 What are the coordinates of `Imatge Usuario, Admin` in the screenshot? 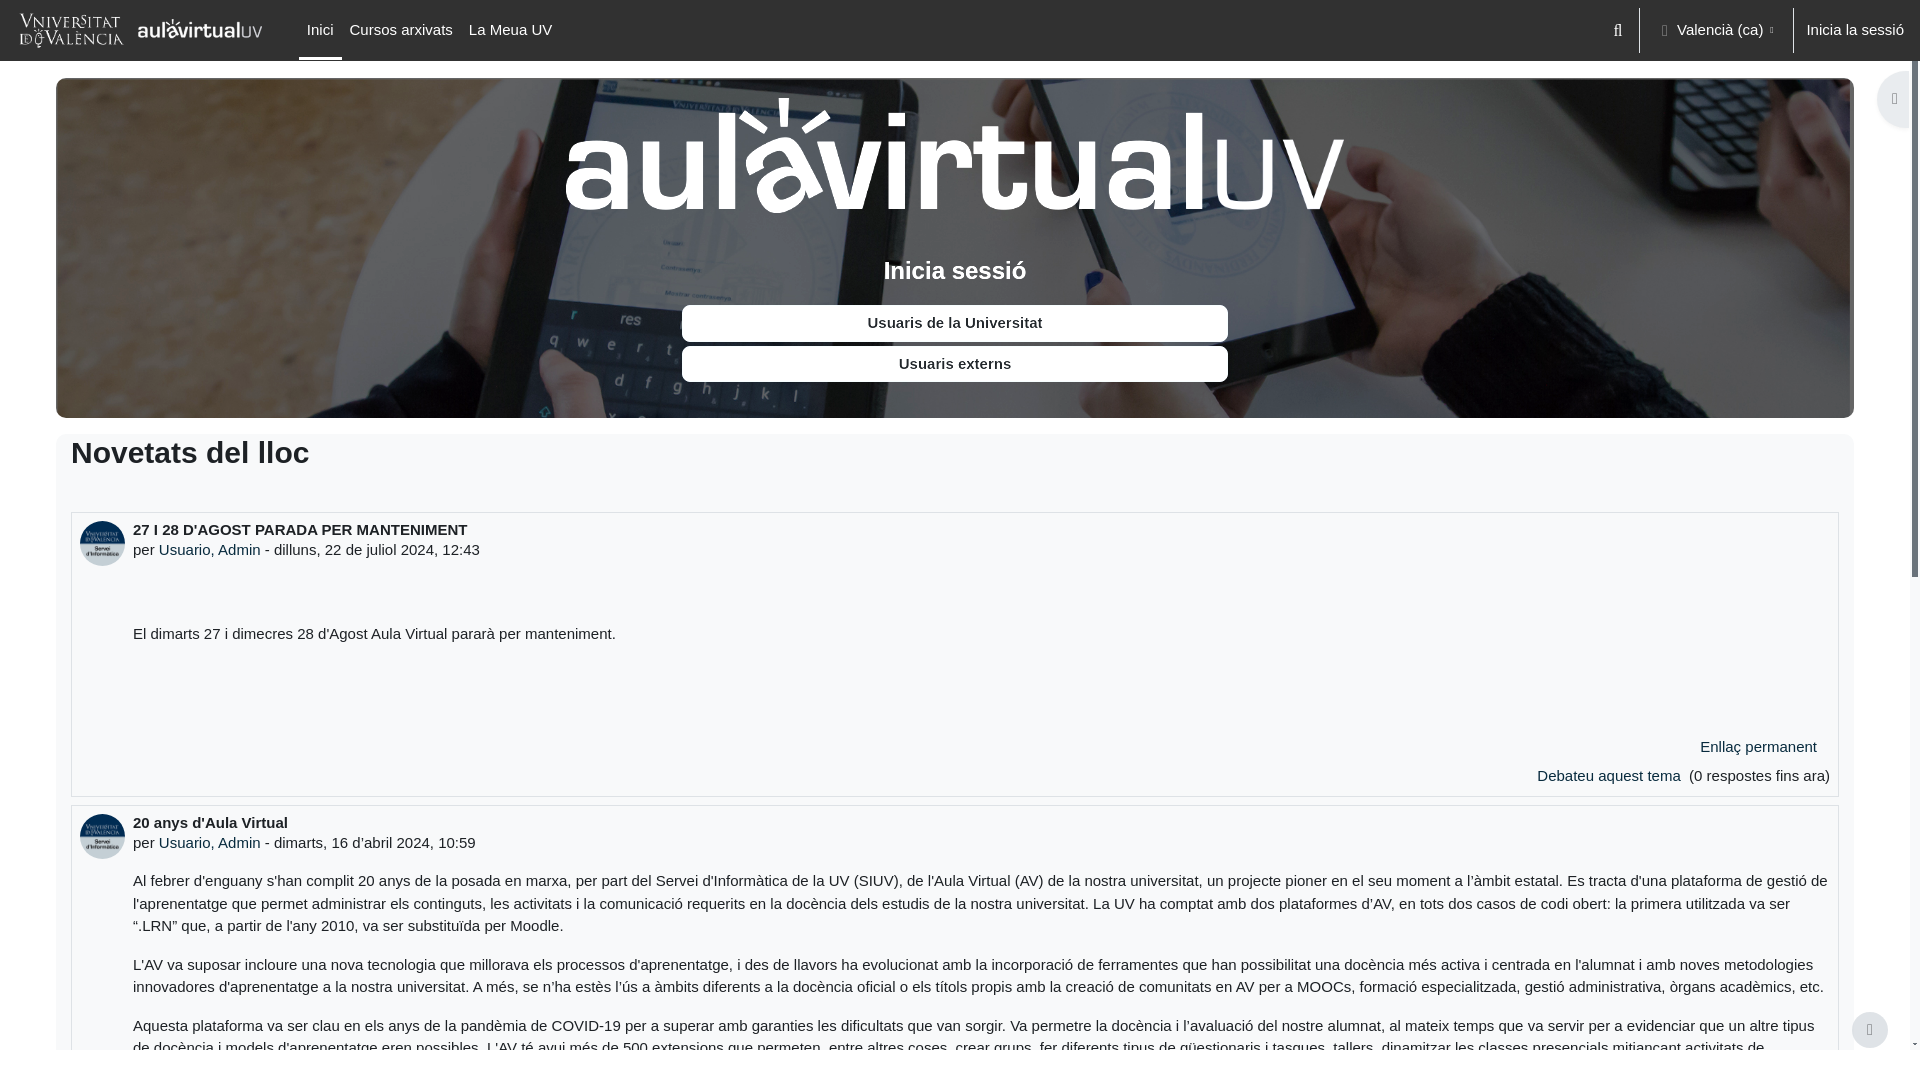 It's located at (102, 542).